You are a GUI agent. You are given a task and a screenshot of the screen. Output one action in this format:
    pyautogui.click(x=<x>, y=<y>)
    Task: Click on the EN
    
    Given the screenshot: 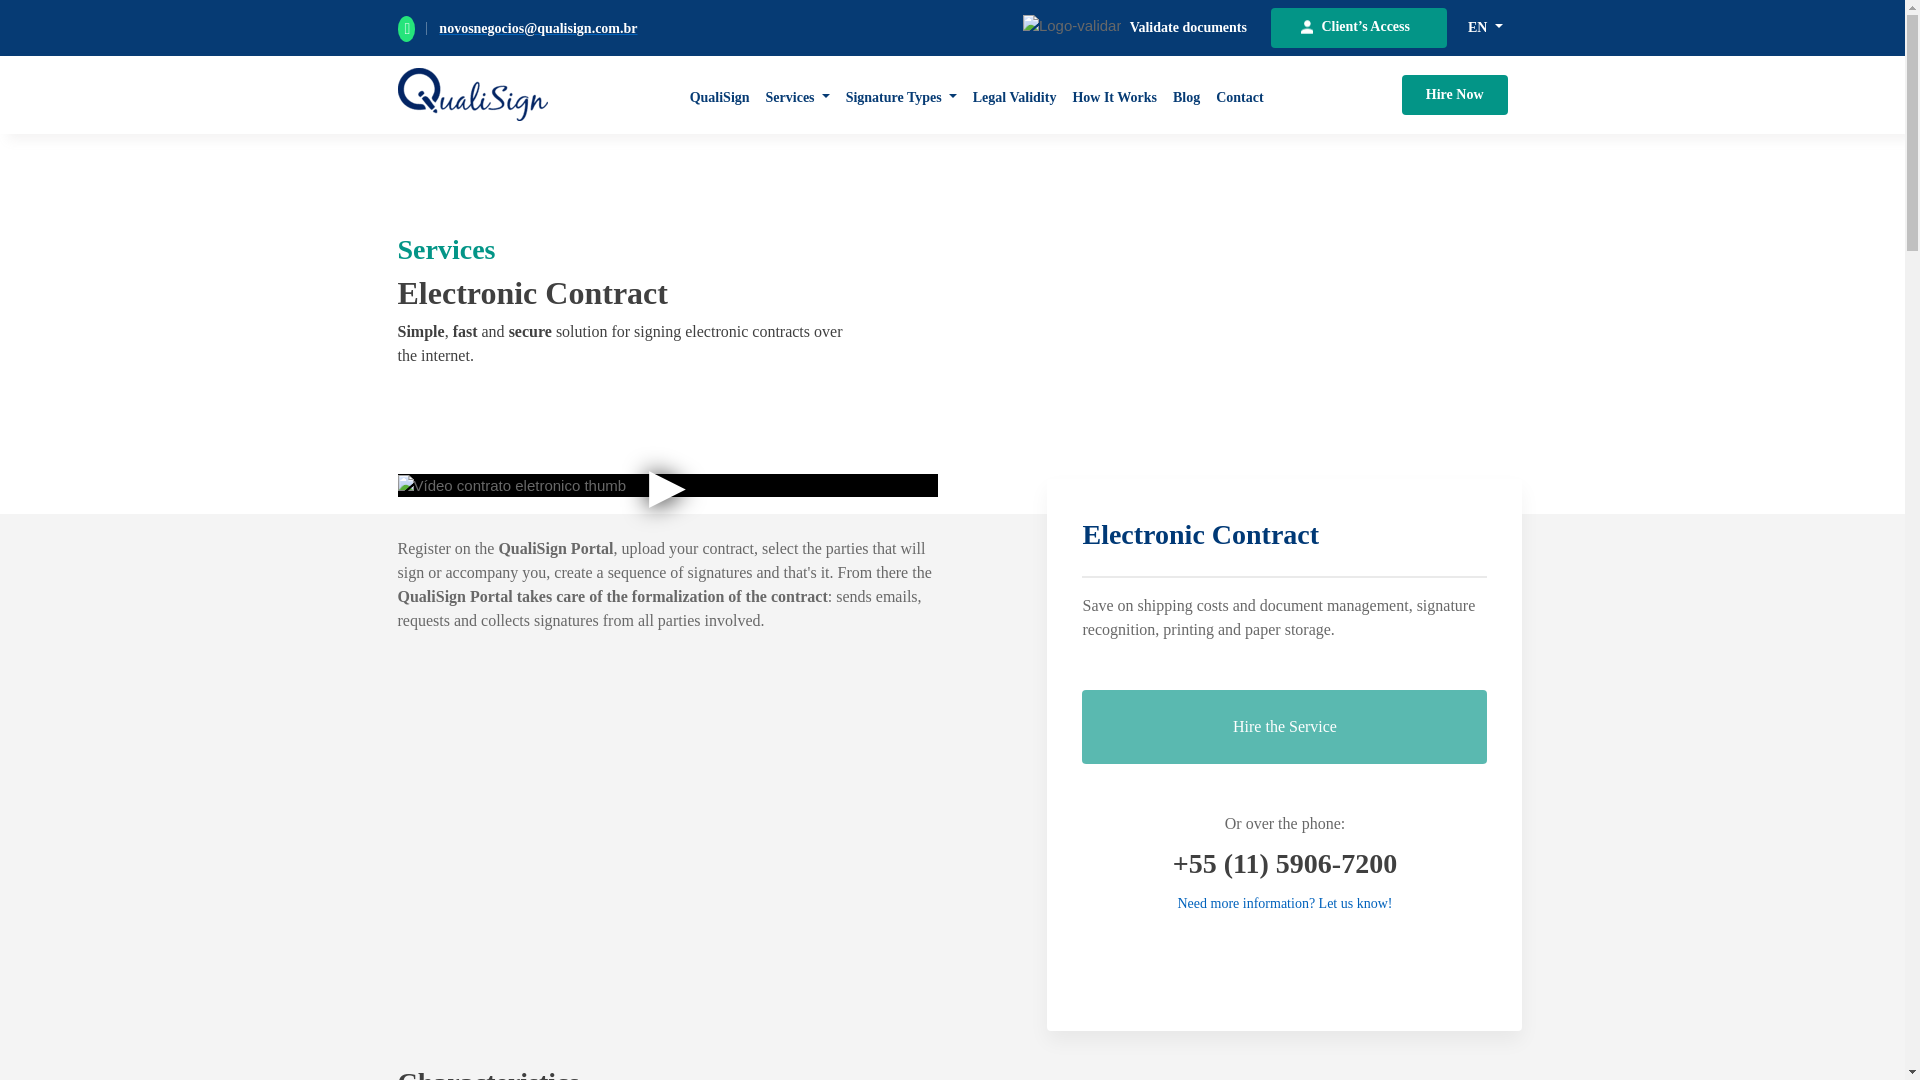 What is the action you would take?
    pyautogui.click(x=1485, y=27)
    